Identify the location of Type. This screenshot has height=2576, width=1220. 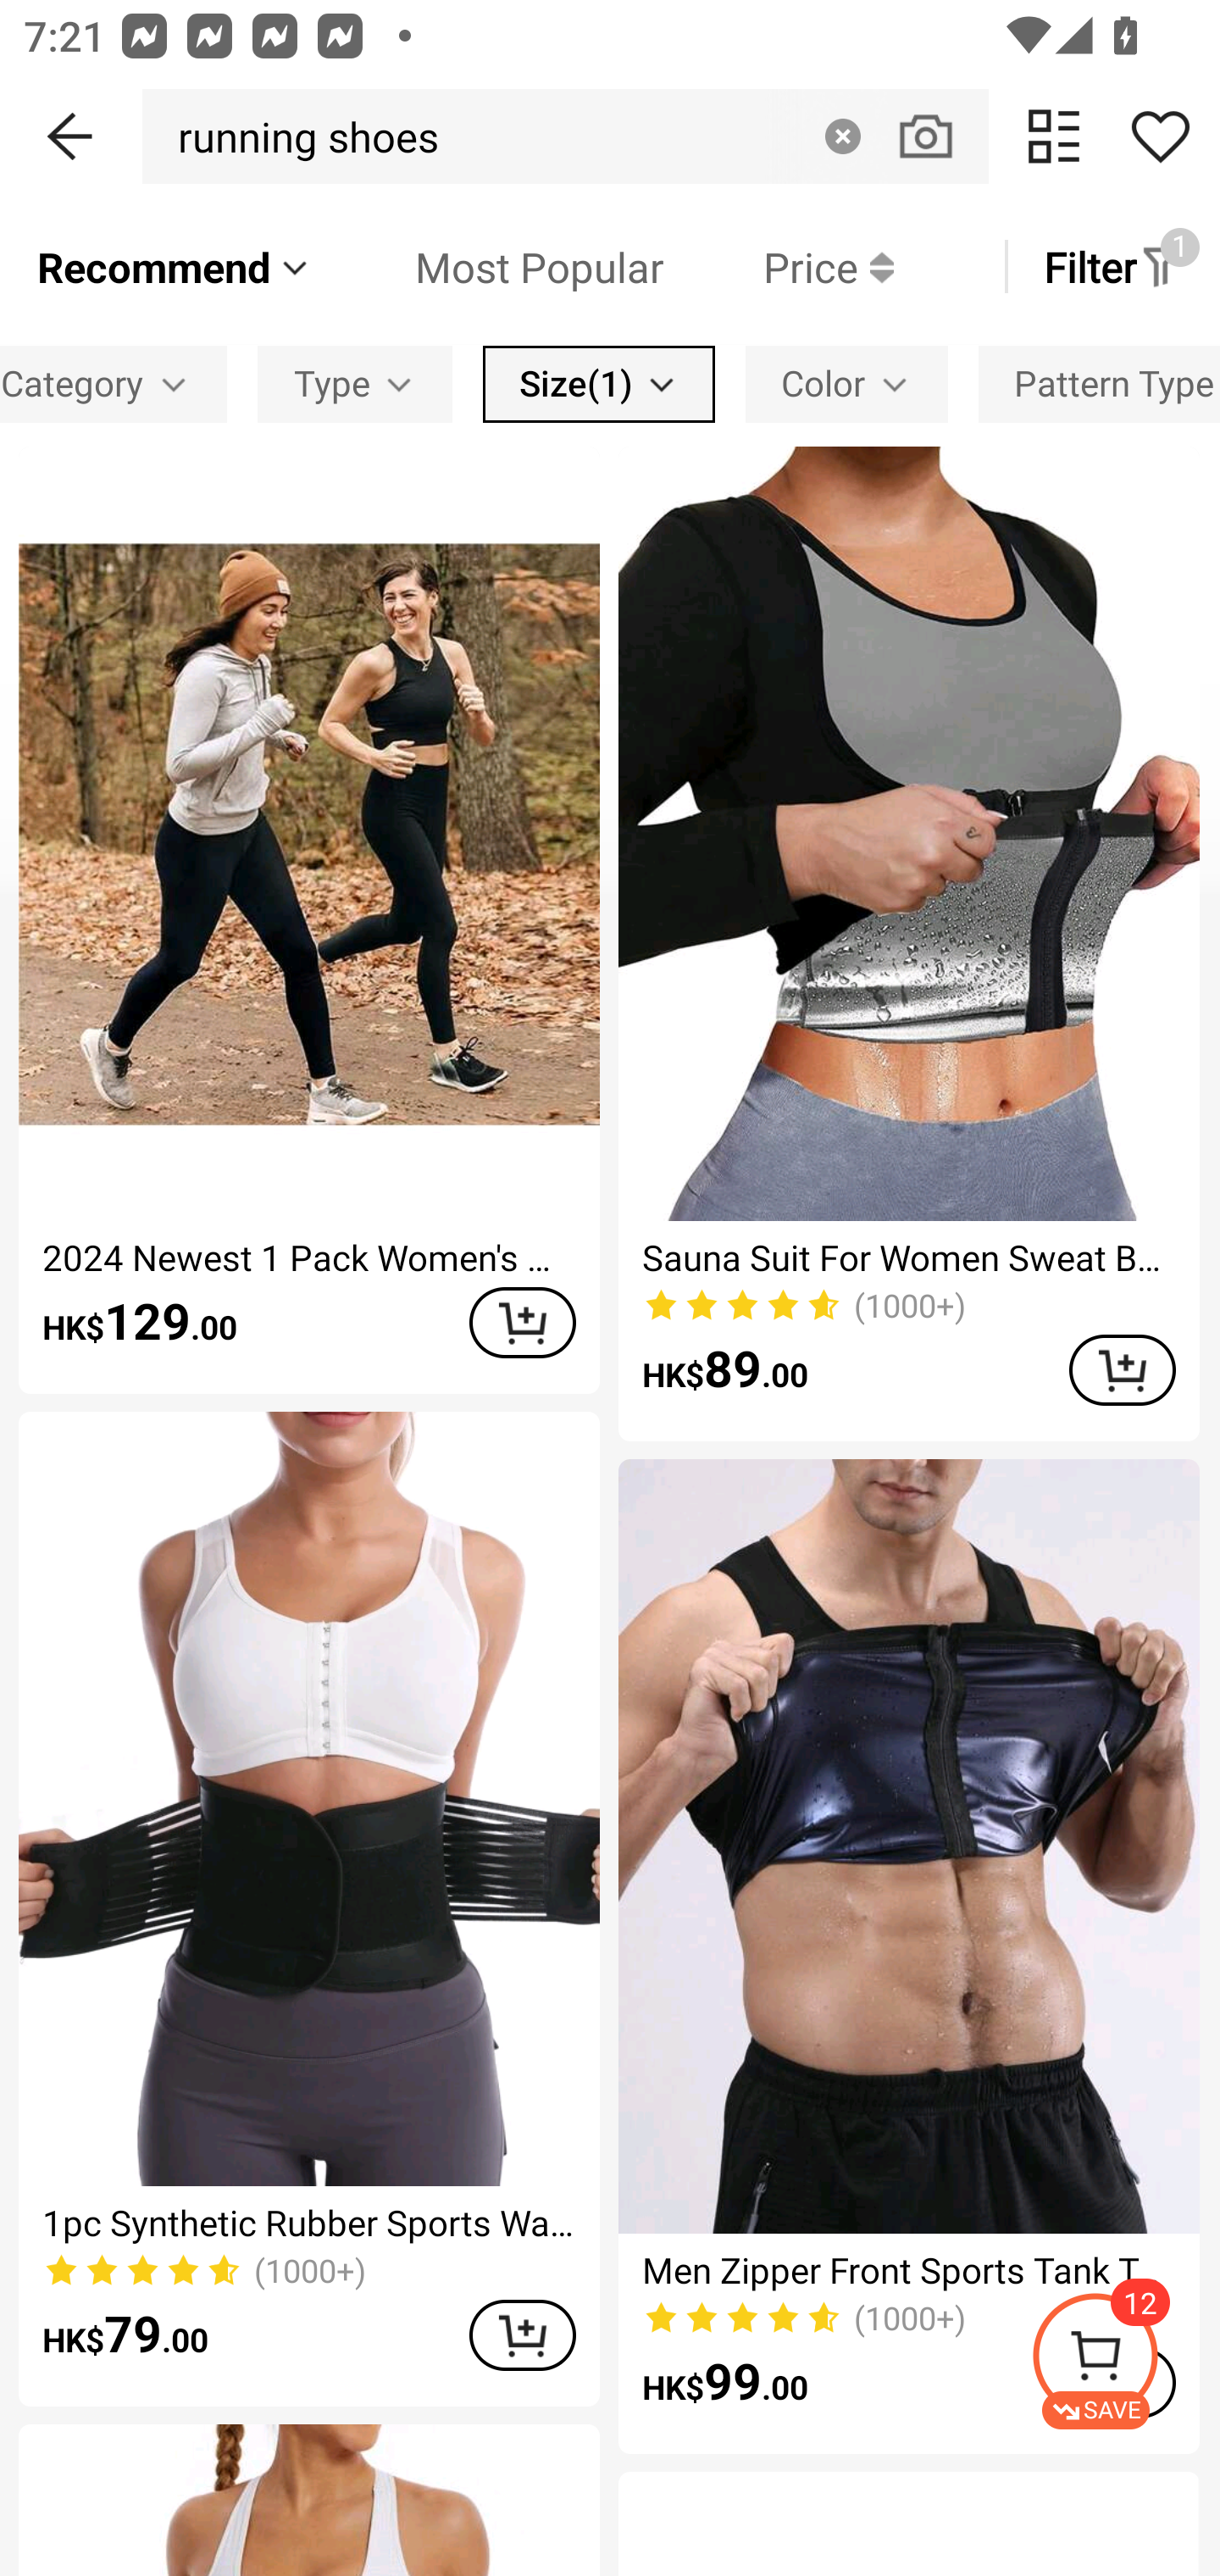
(354, 383).